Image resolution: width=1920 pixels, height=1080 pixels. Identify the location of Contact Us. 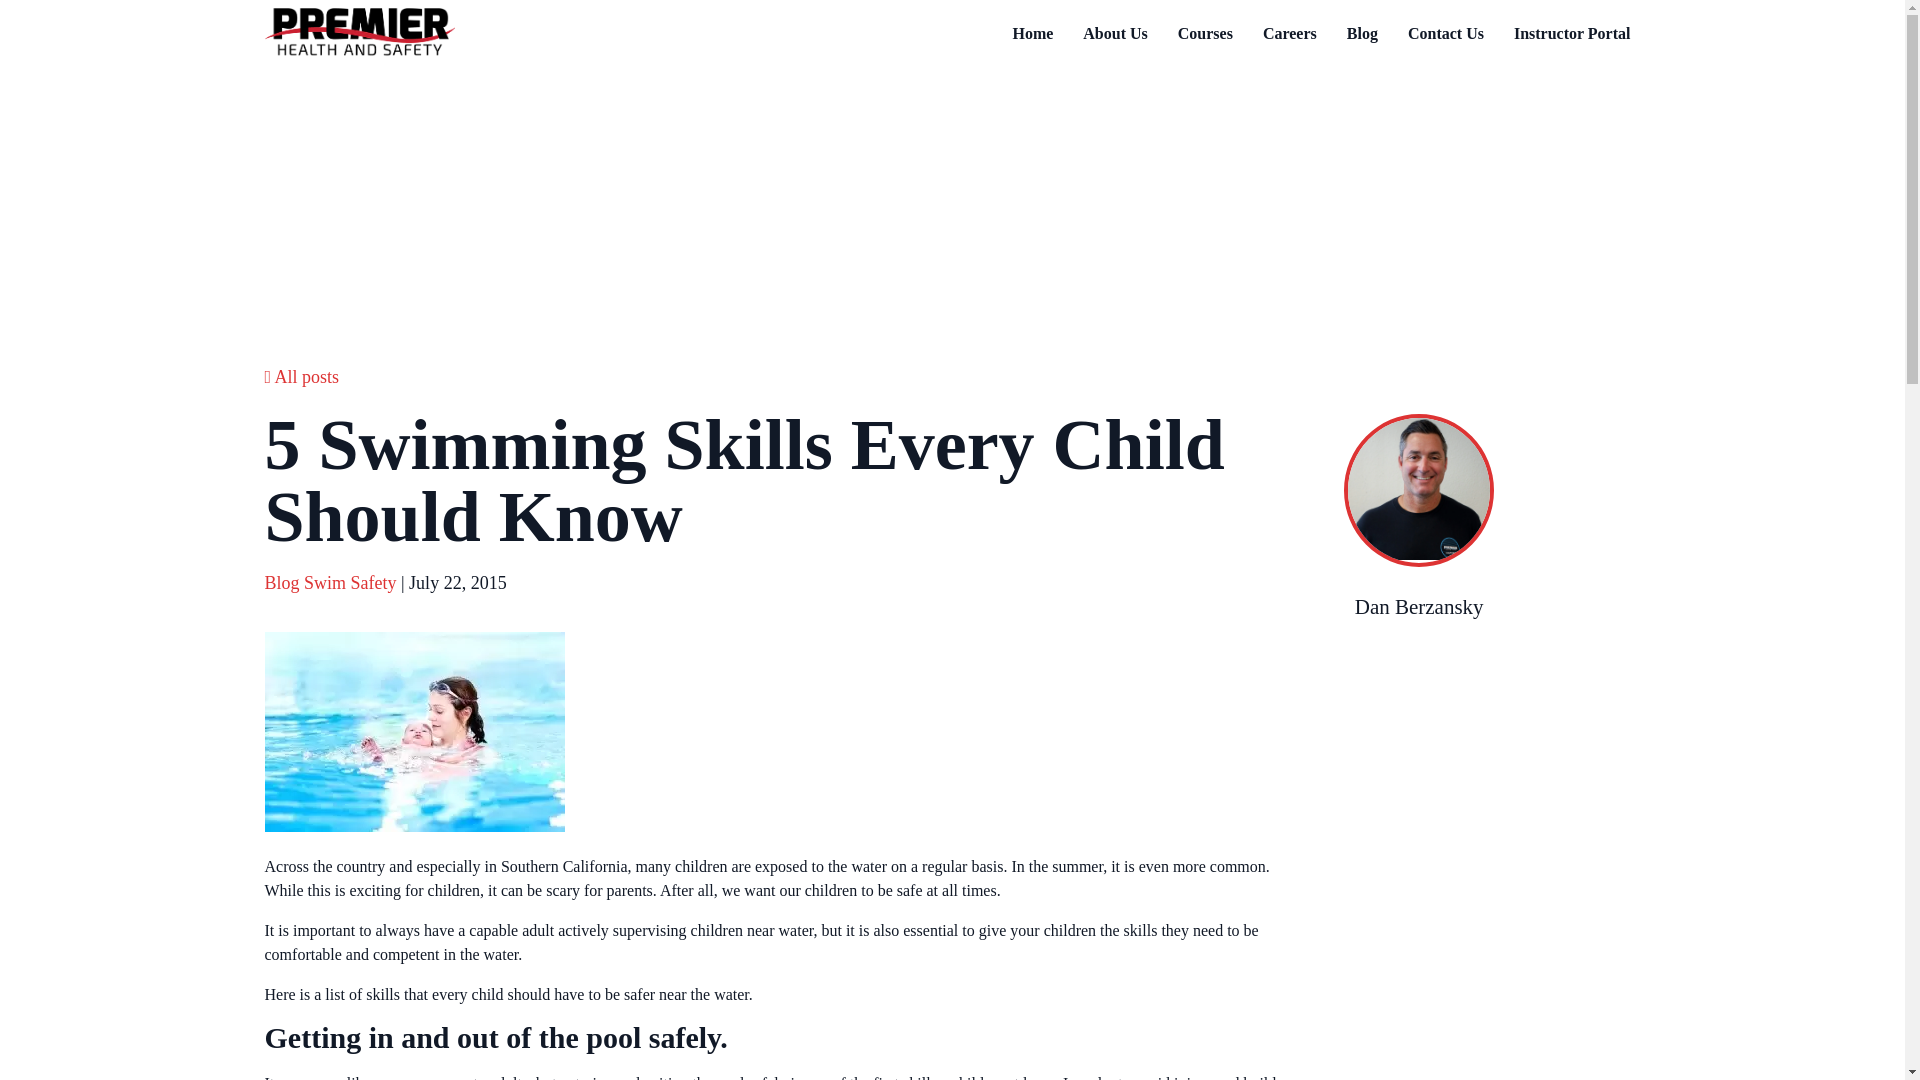
(1445, 34).